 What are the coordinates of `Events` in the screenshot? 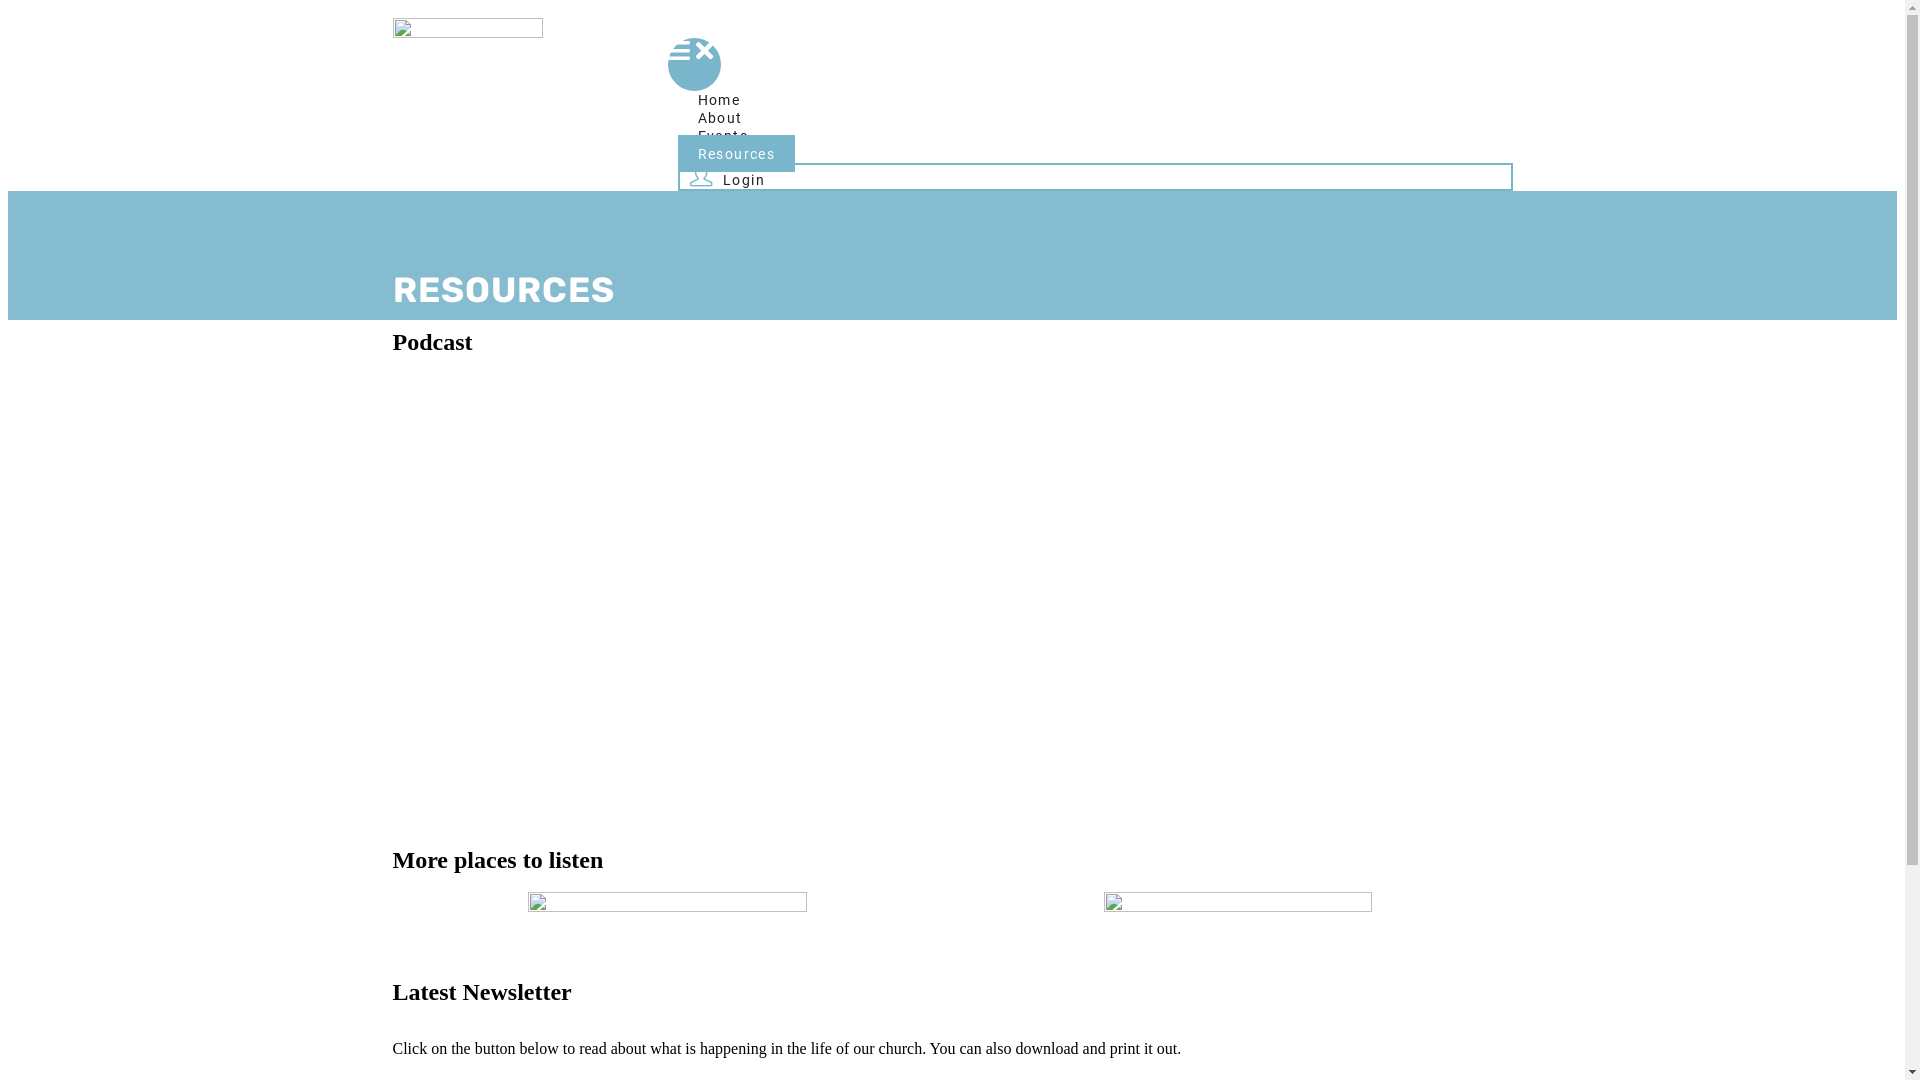 It's located at (723, 136).